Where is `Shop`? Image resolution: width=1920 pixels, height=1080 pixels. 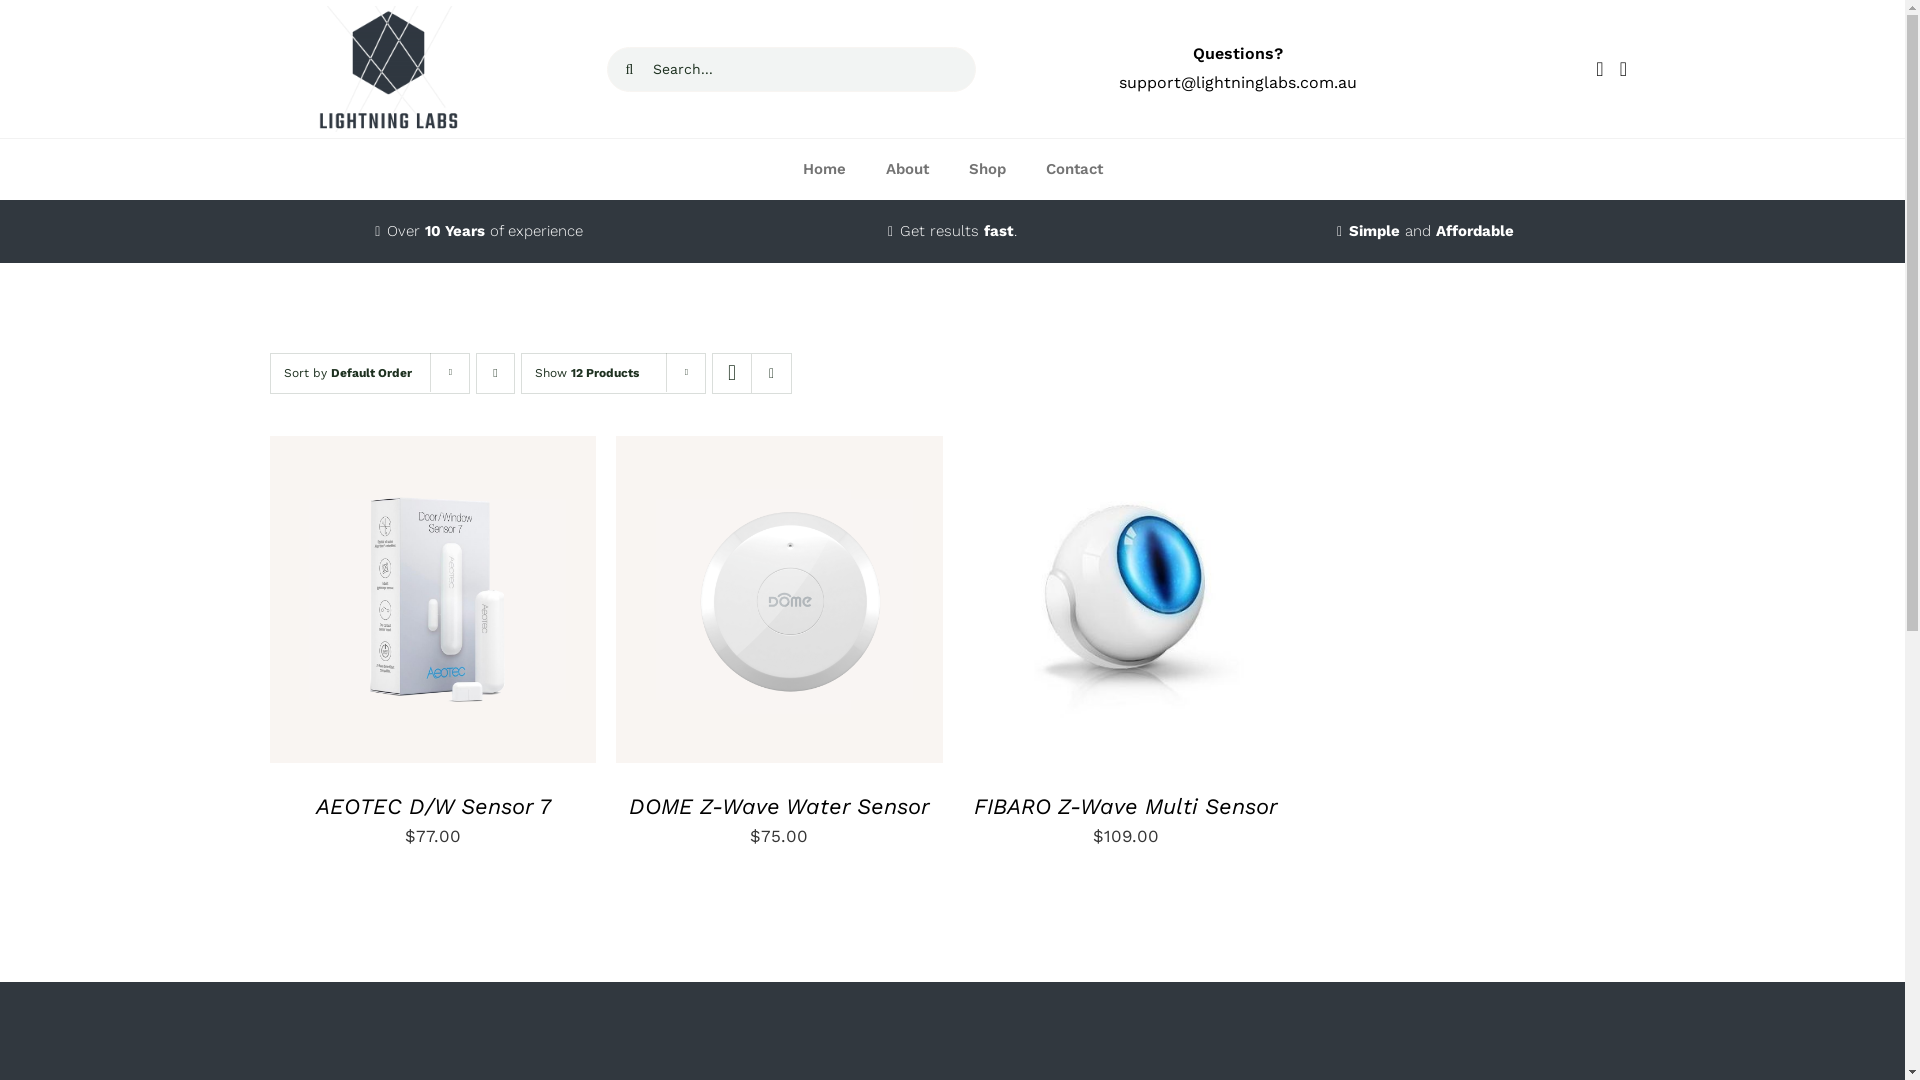 Shop is located at coordinates (986, 170).